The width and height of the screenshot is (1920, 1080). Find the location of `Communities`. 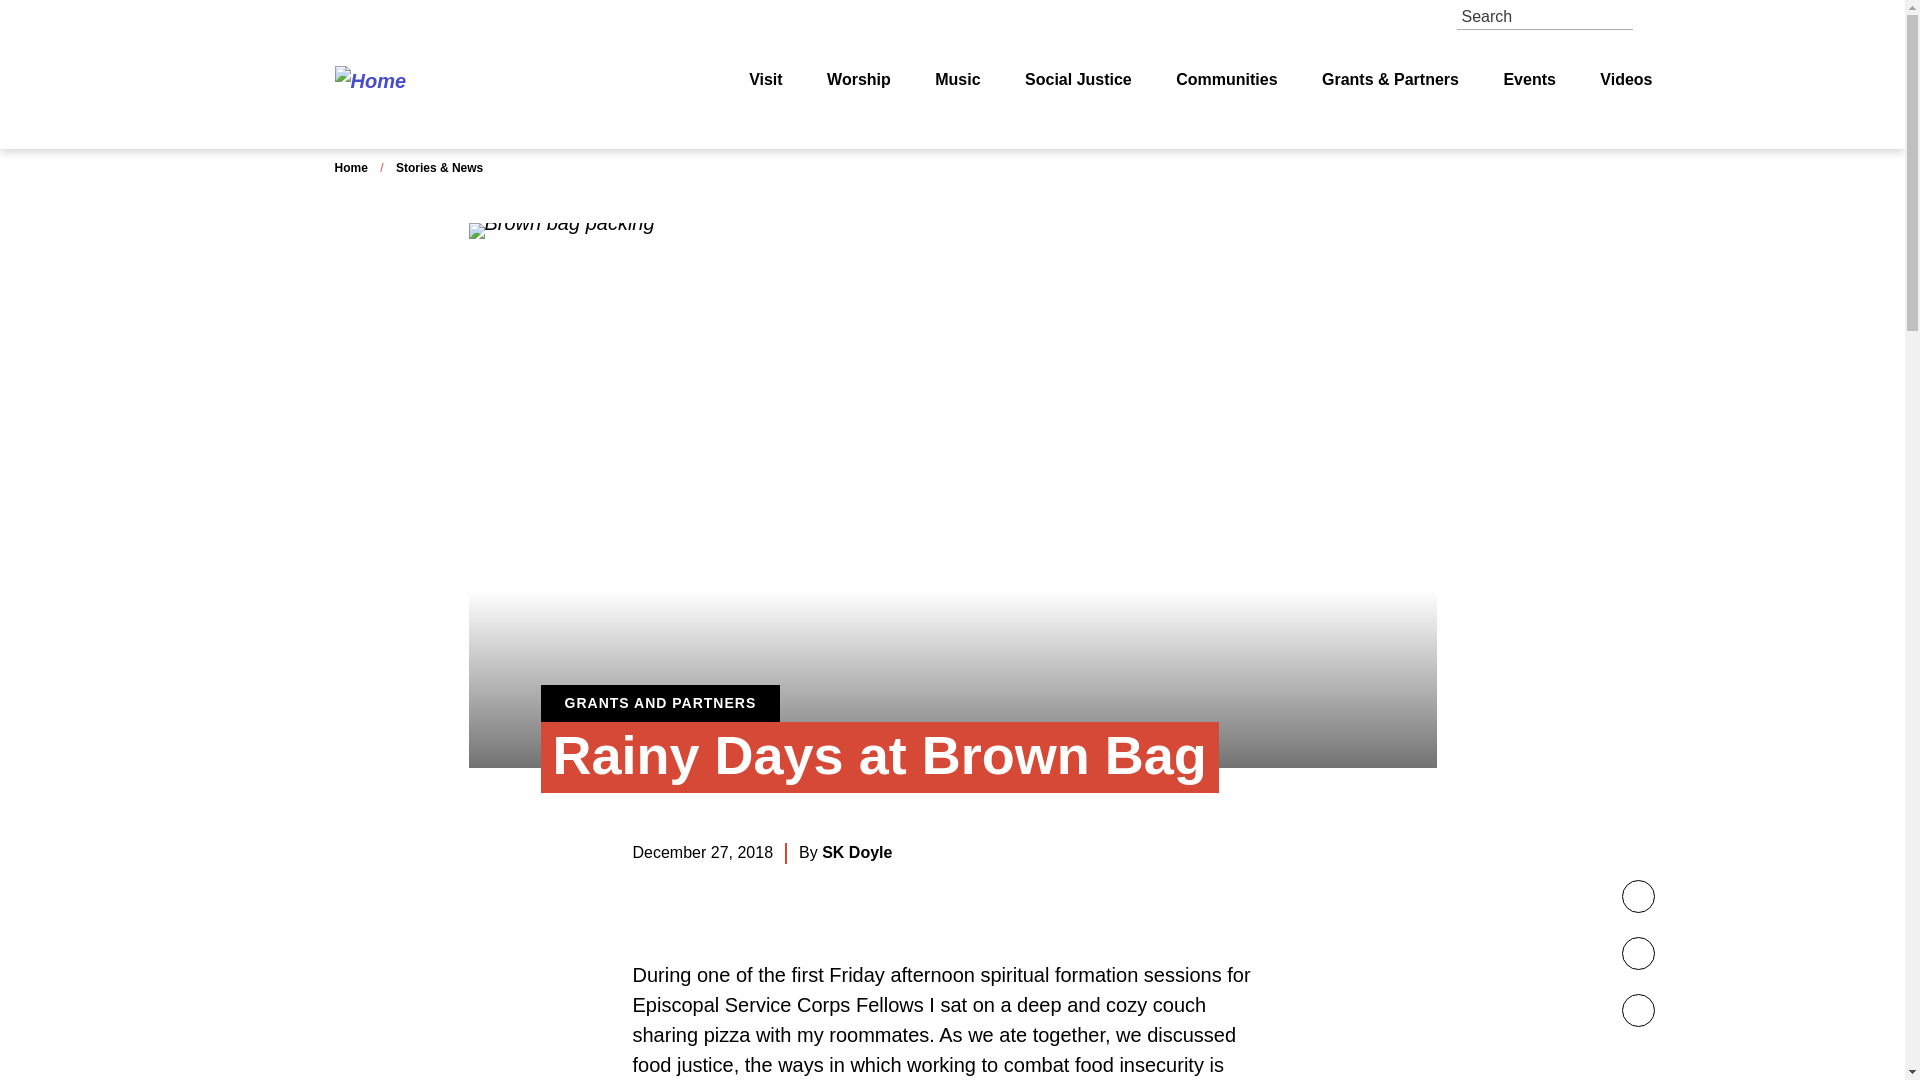

Communities is located at coordinates (1226, 80).